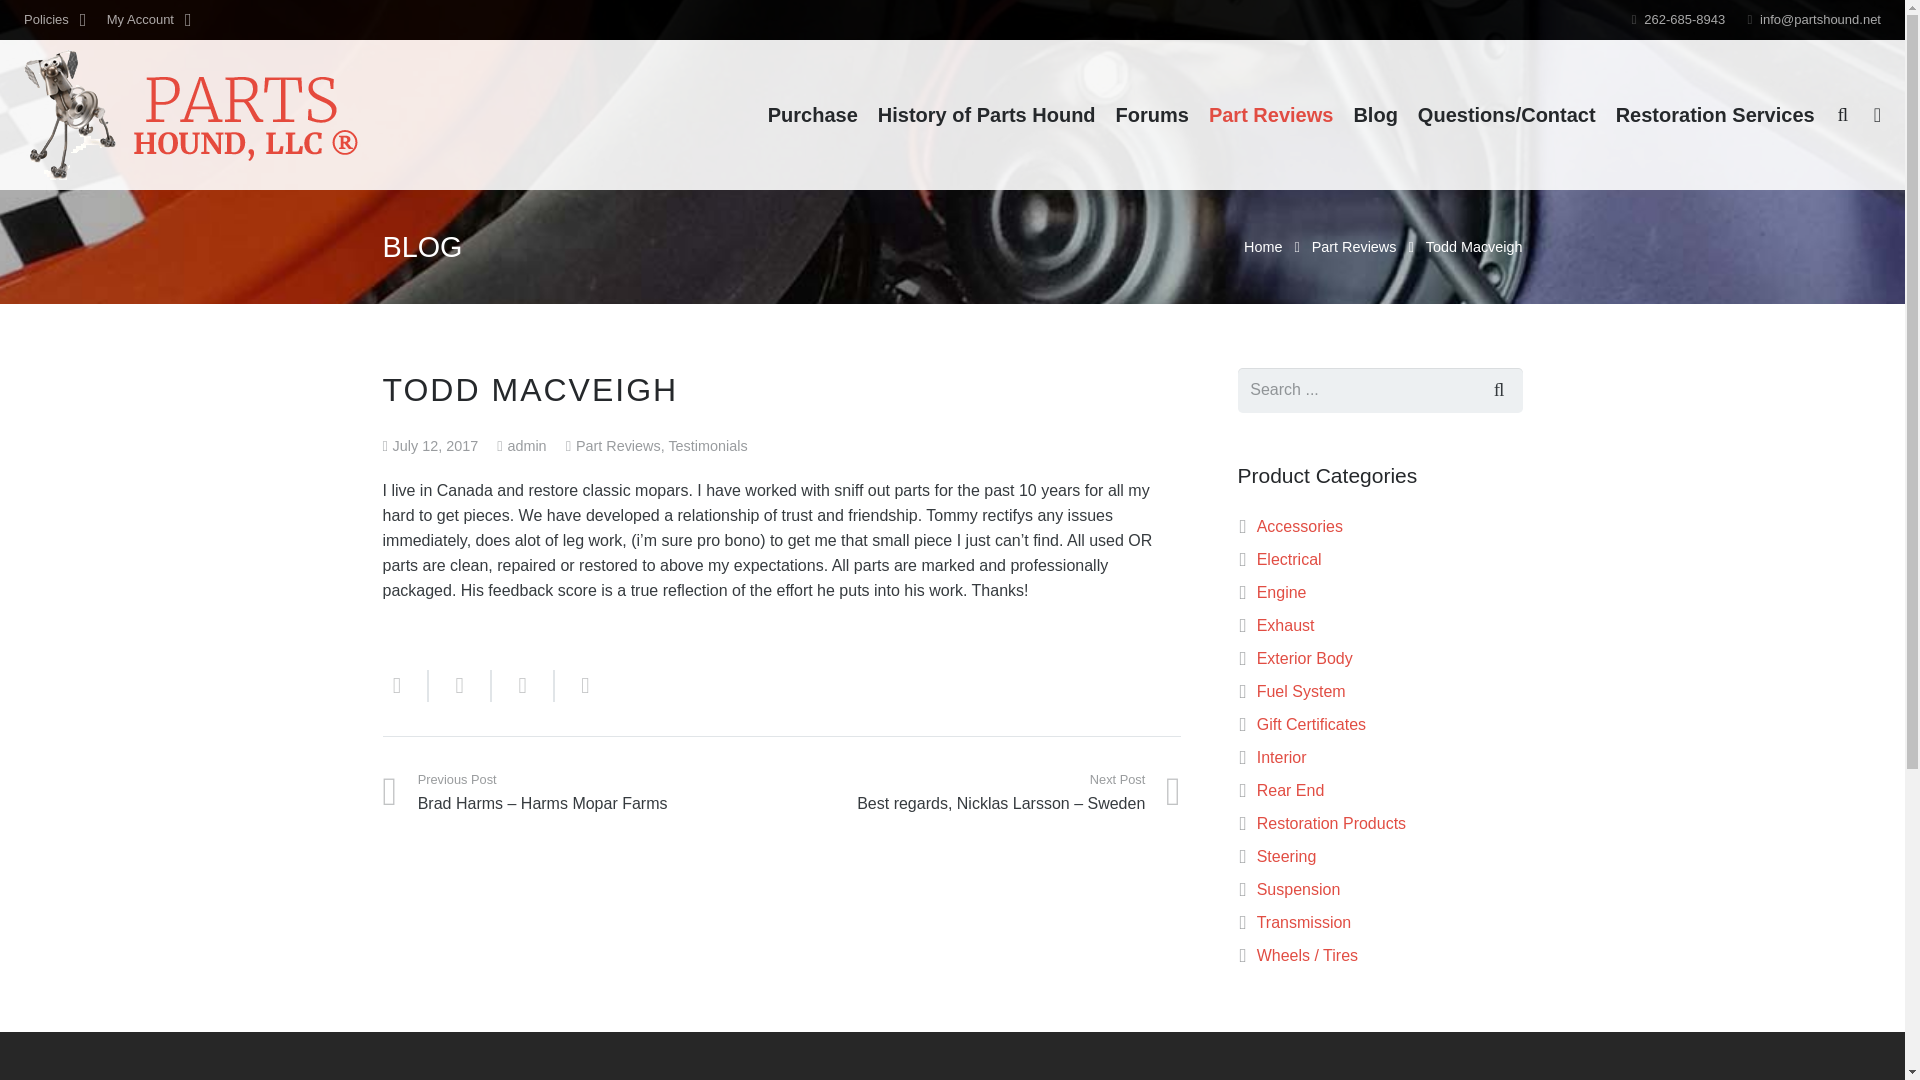 This screenshot has width=1920, height=1080. I want to click on Part Reviews, so click(618, 446).